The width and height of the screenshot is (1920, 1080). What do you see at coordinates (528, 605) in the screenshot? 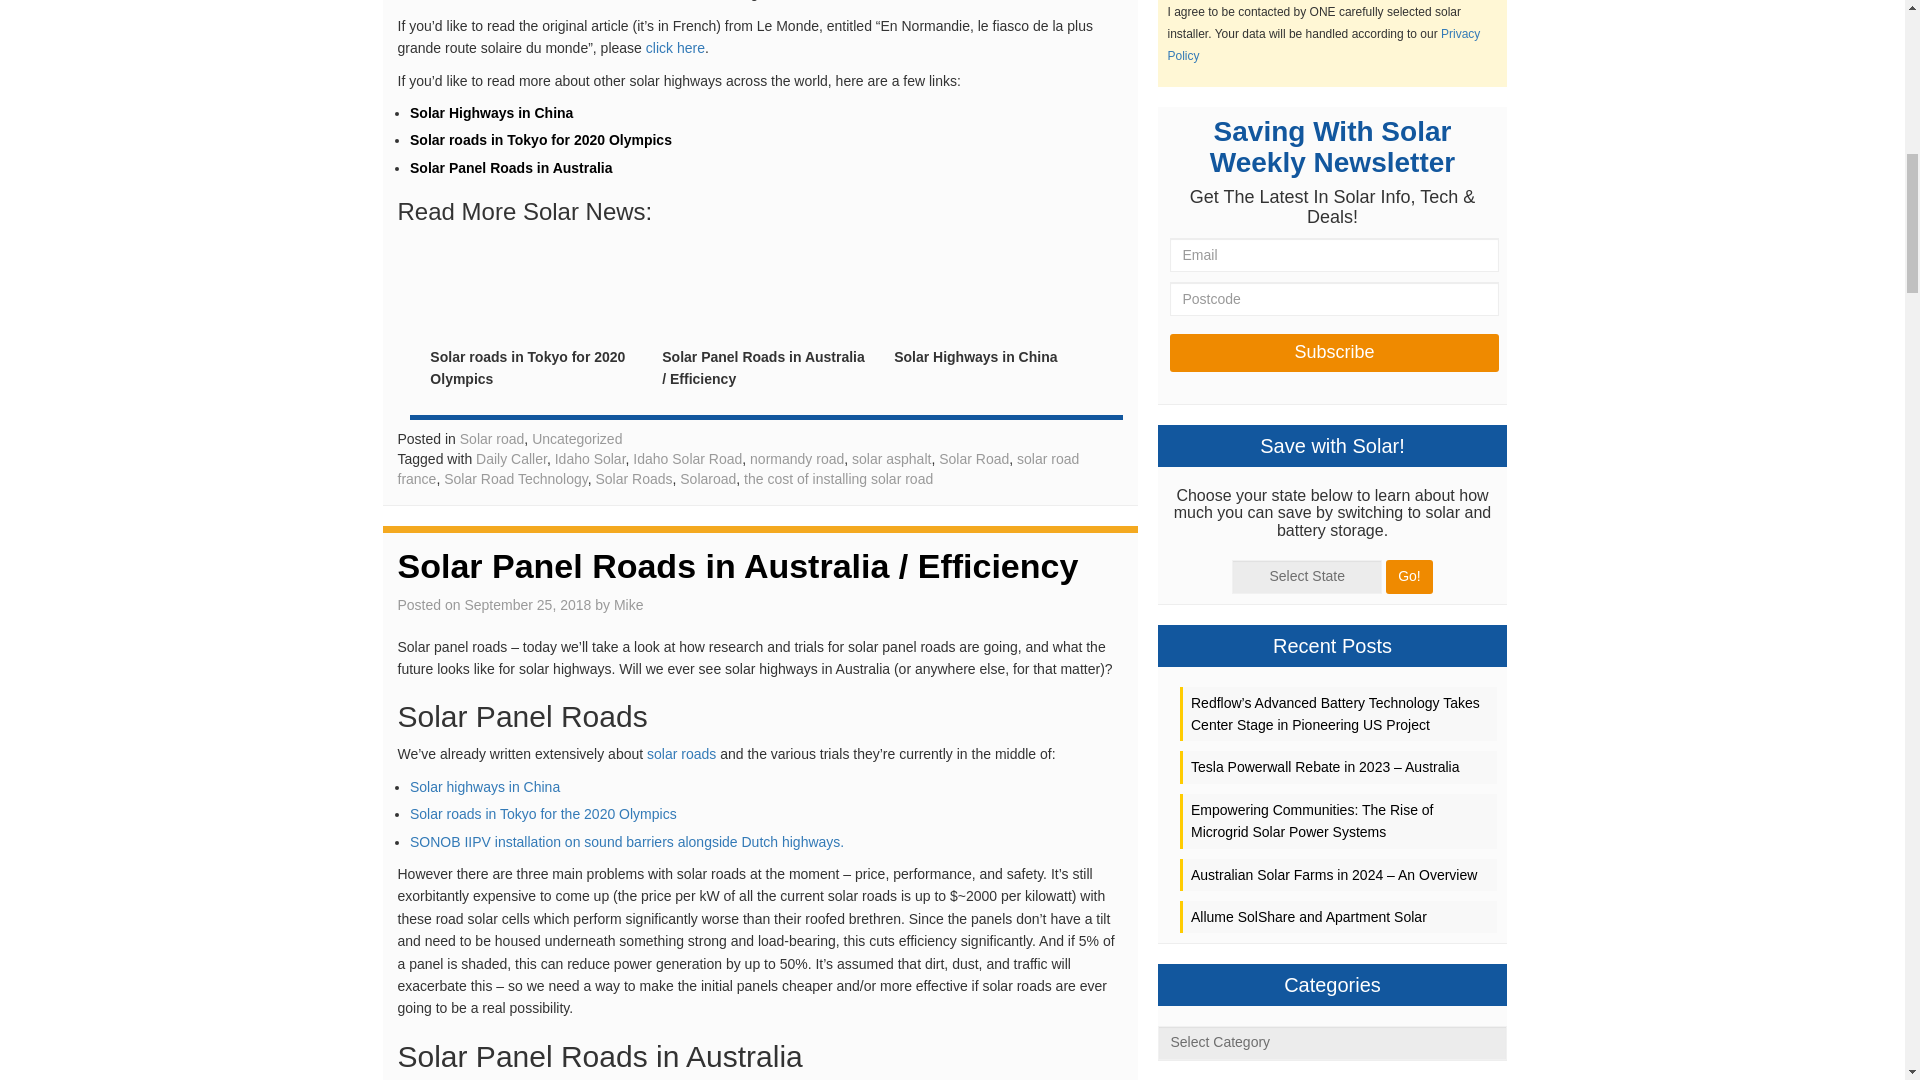
I see `1:04 pm` at bounding box center [528, 605].